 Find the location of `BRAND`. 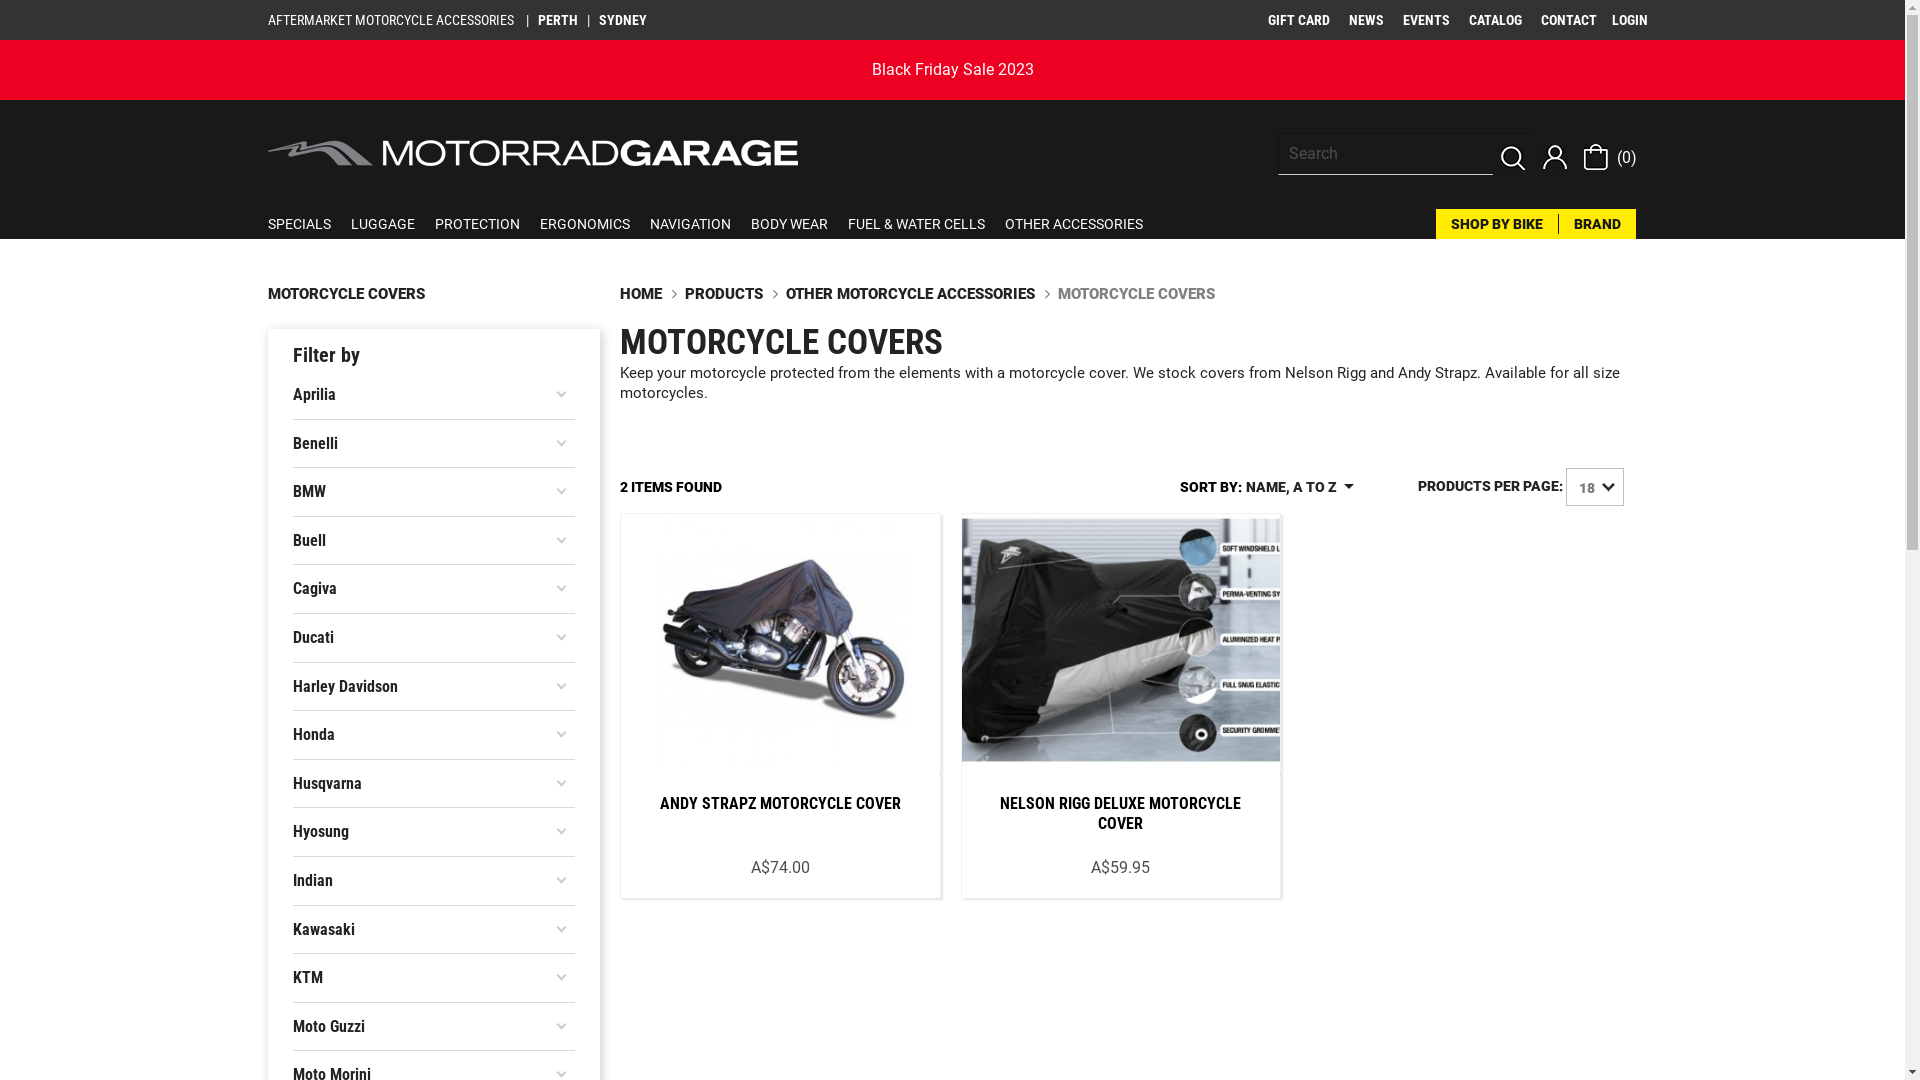

BRAND is located at coordinates (1598, 224).